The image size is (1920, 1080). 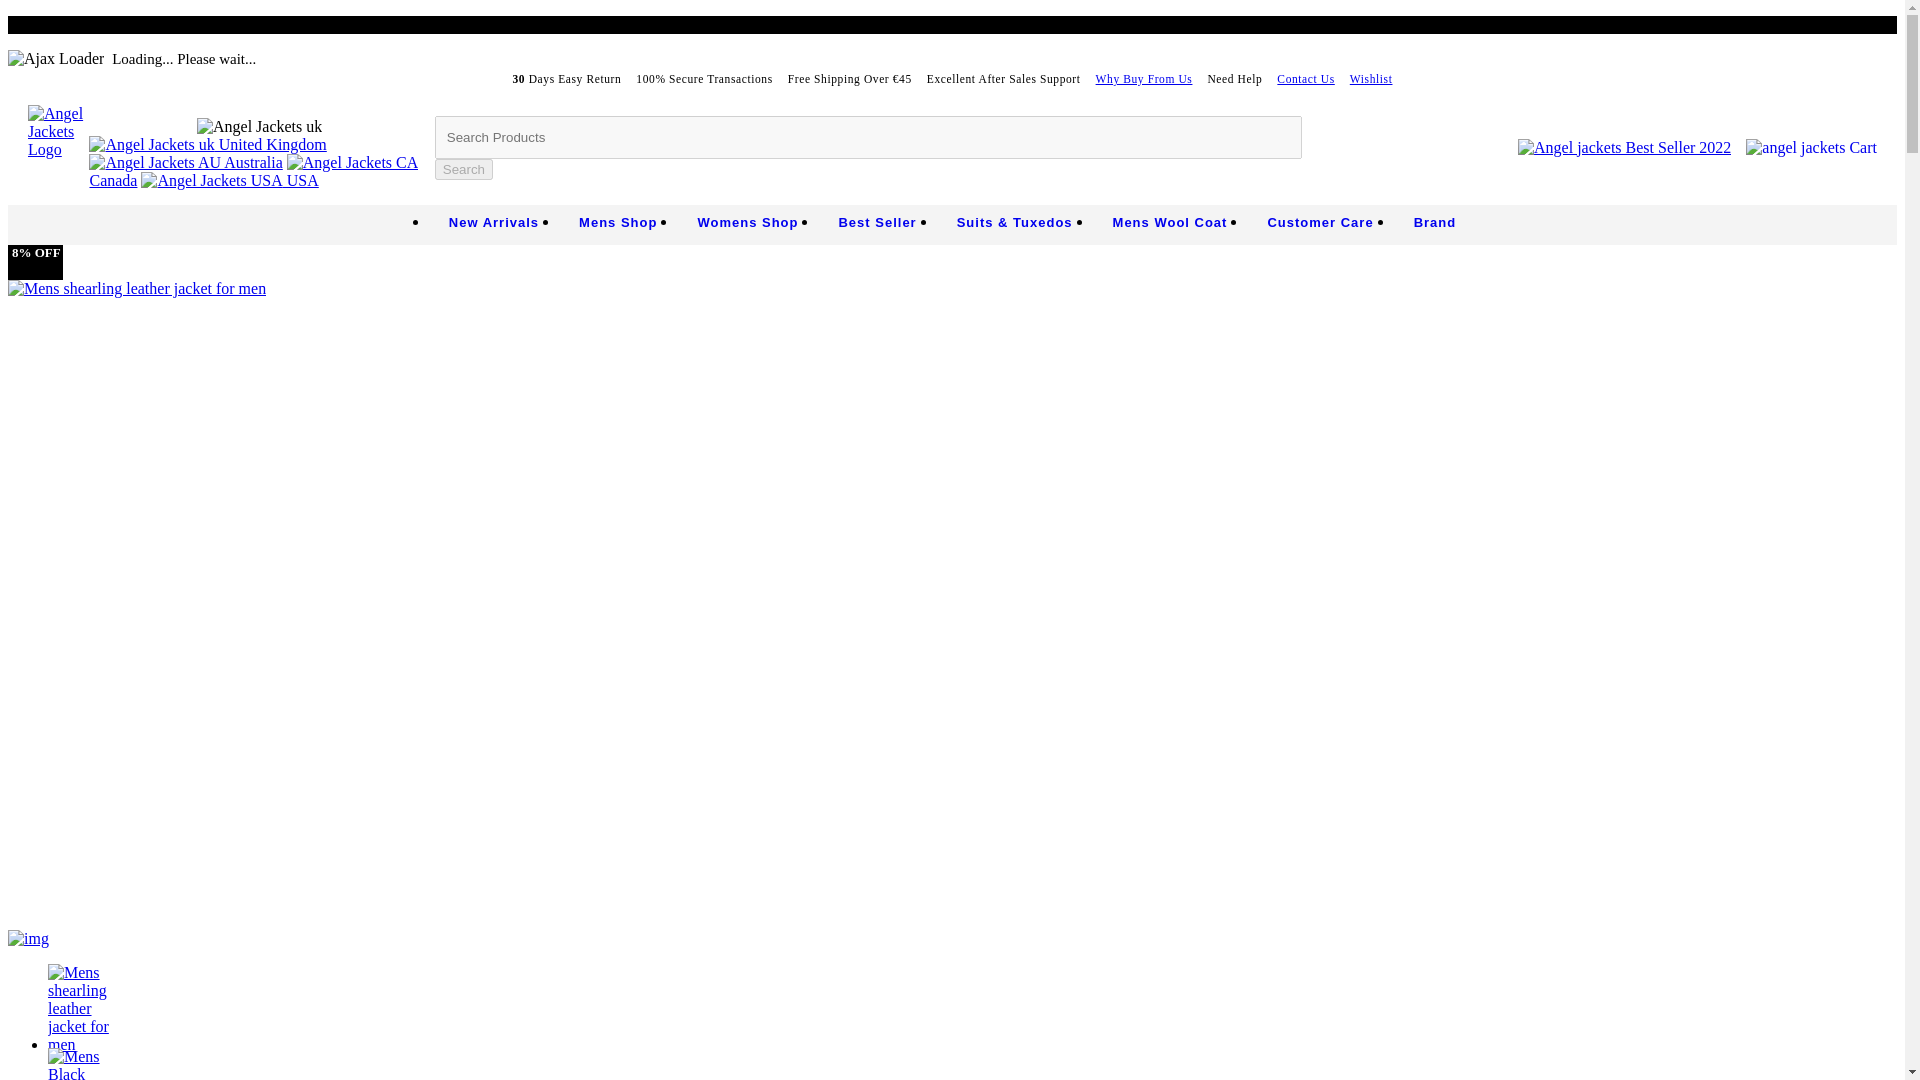 I want to click on Mens Wool Coat, so click(x=1170, y=222).